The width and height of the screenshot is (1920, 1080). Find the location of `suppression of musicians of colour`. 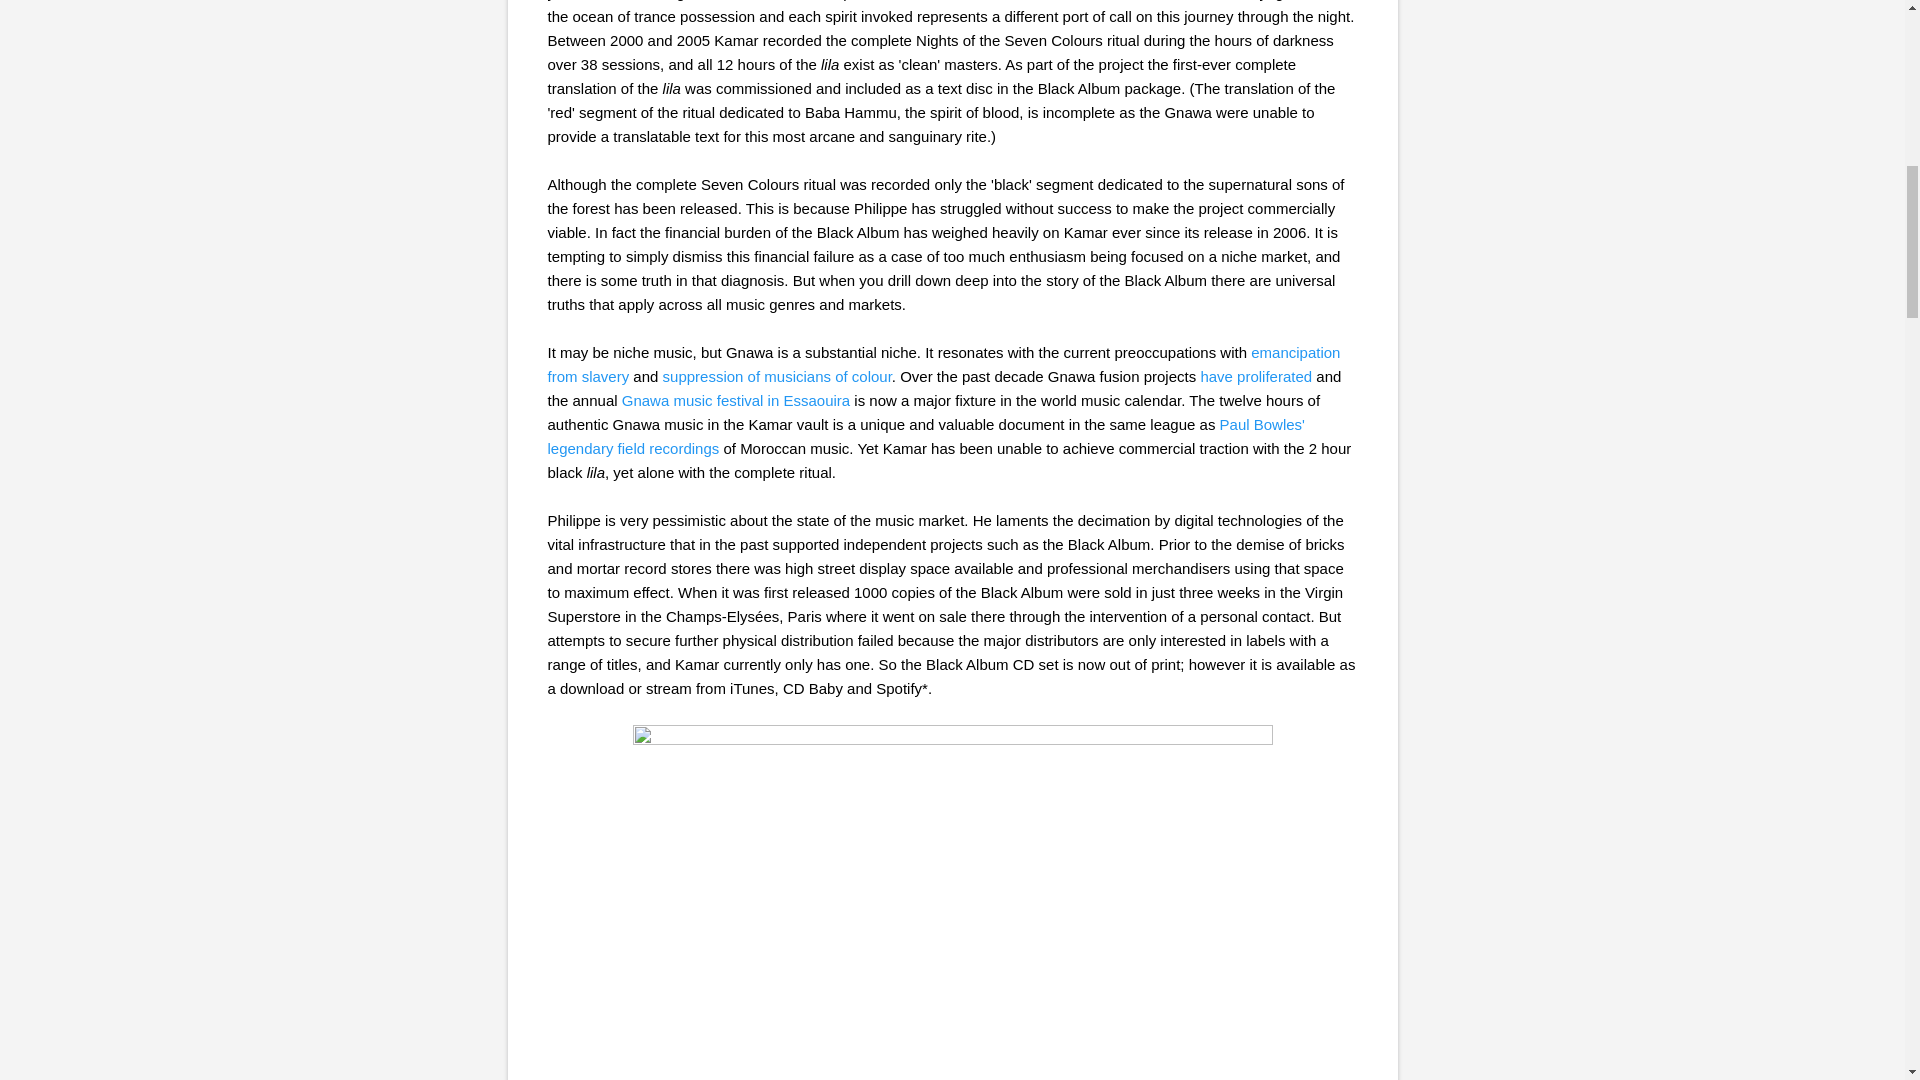

suppression of musicians of colour is located at coordinates (777, 376).